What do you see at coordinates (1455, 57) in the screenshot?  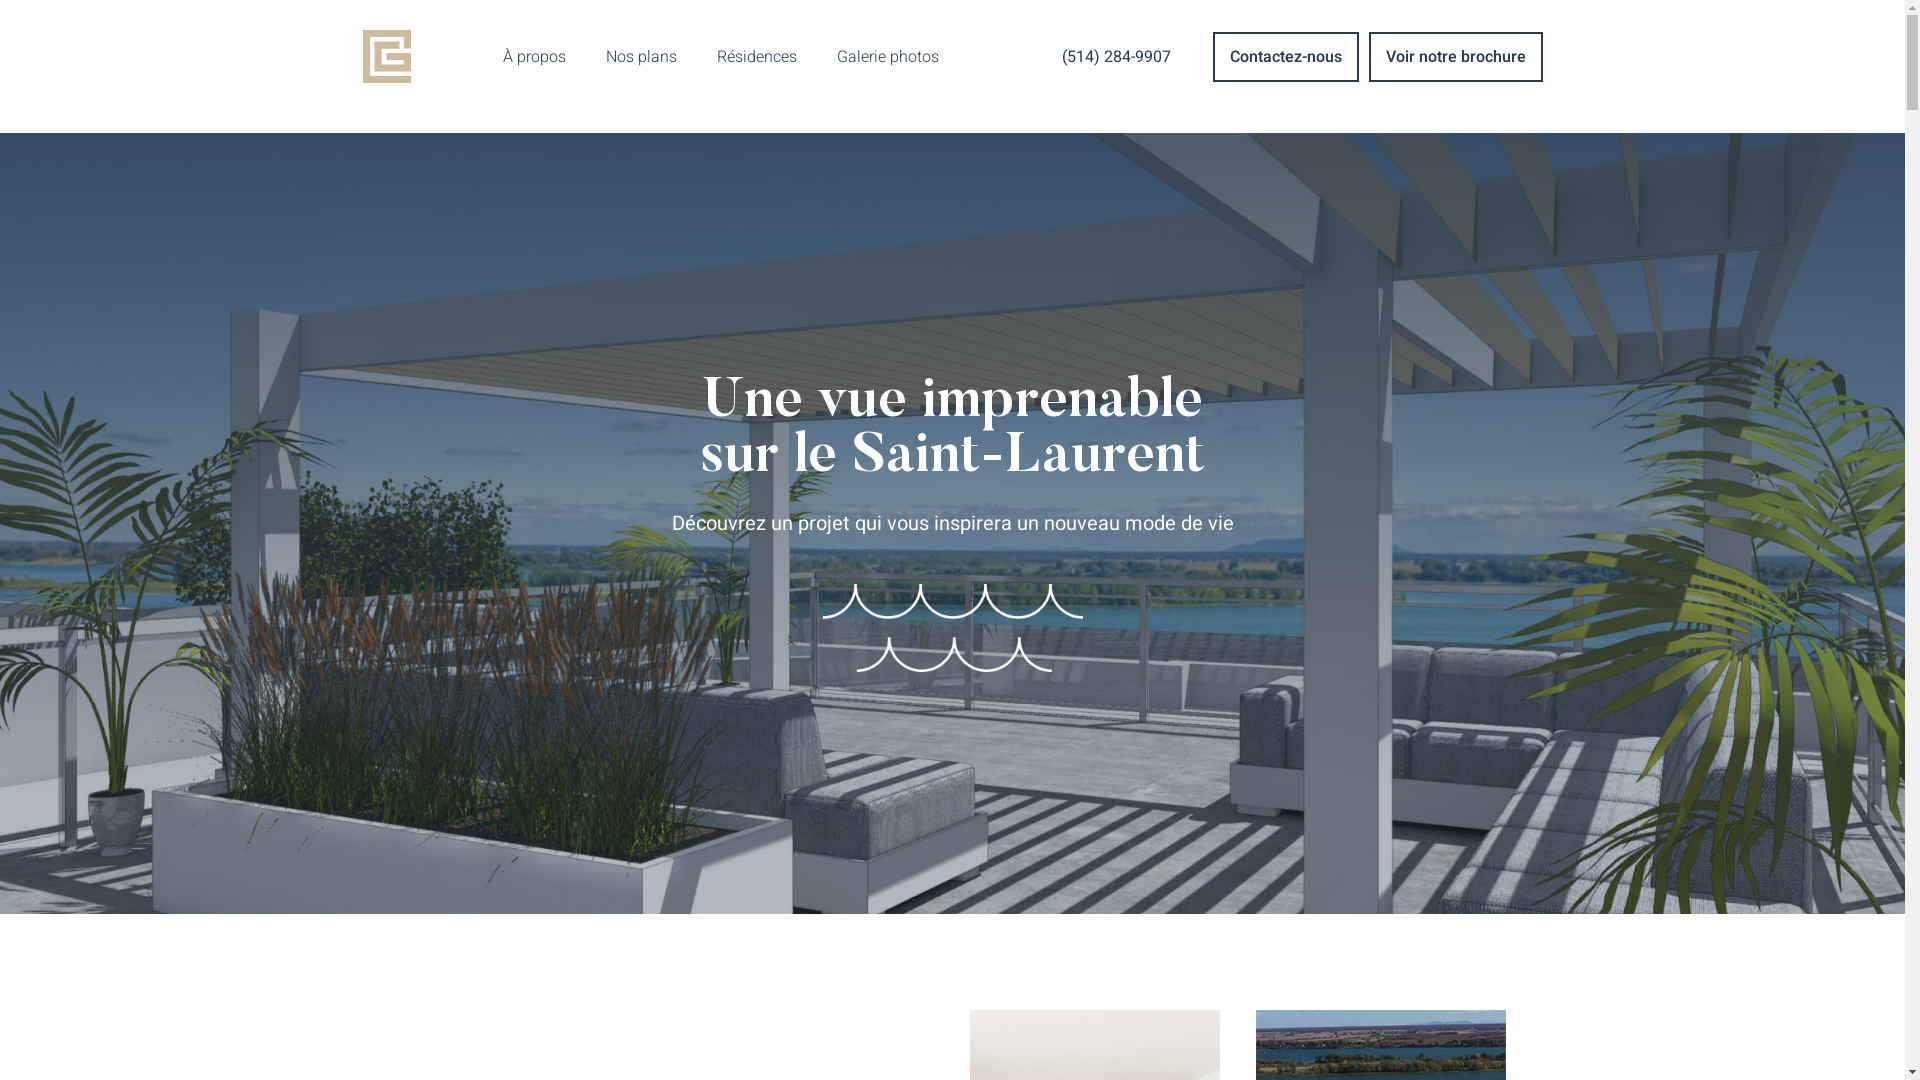 I see `Voir notre brochure` at bounding box center [1455, 57].